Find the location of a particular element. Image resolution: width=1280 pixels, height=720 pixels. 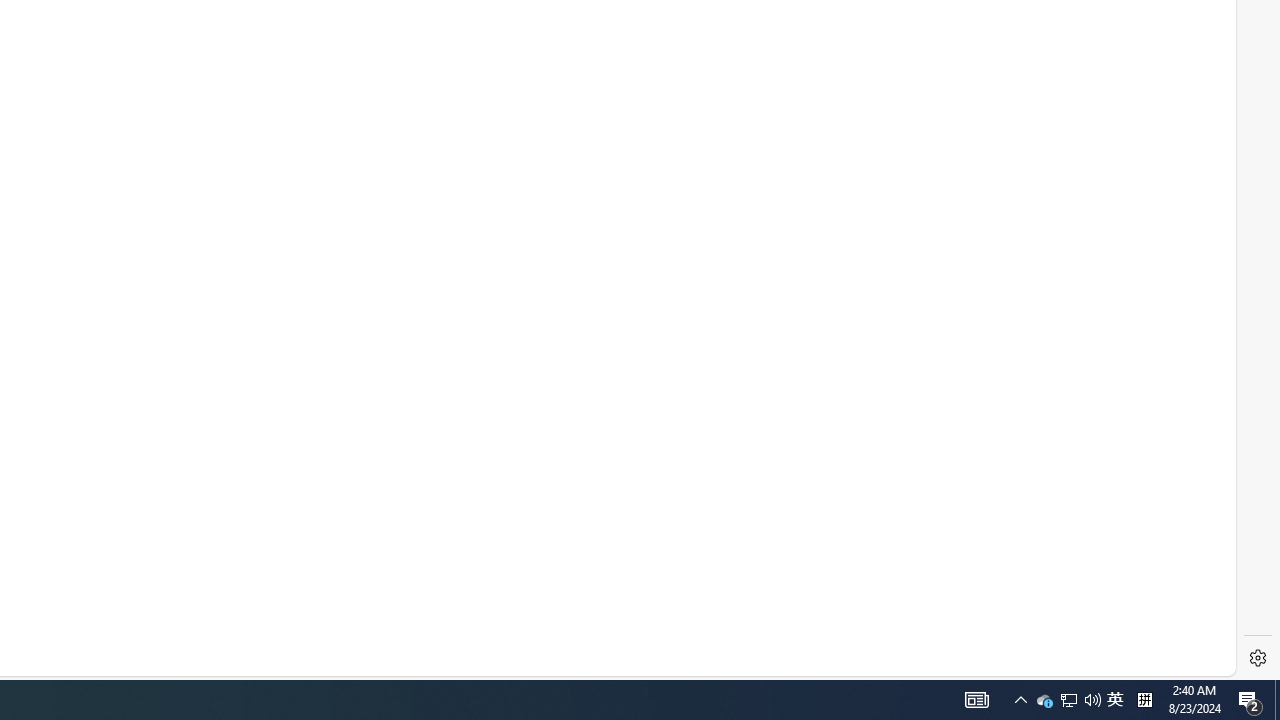

Safety & eco is located at coordinates (443, 630).